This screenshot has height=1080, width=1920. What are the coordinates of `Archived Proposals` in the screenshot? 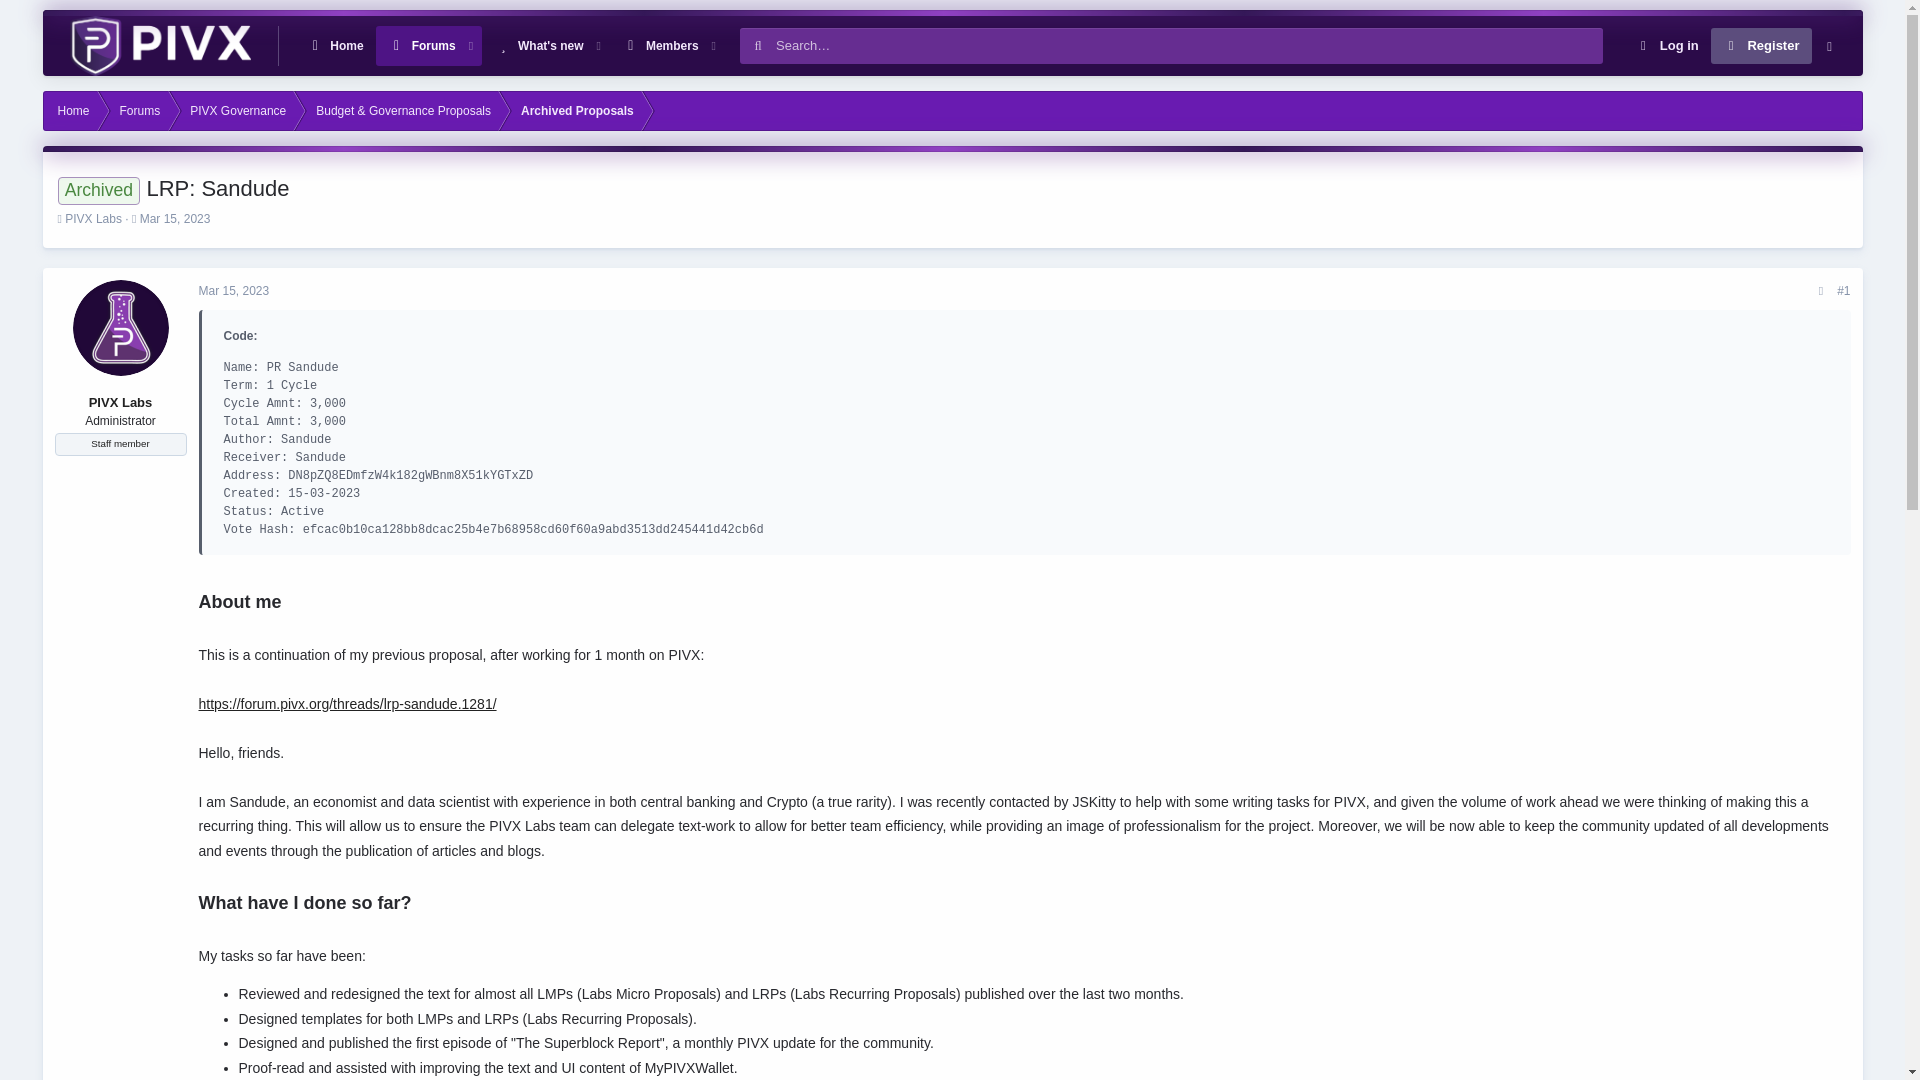 It's located at (577, 110).